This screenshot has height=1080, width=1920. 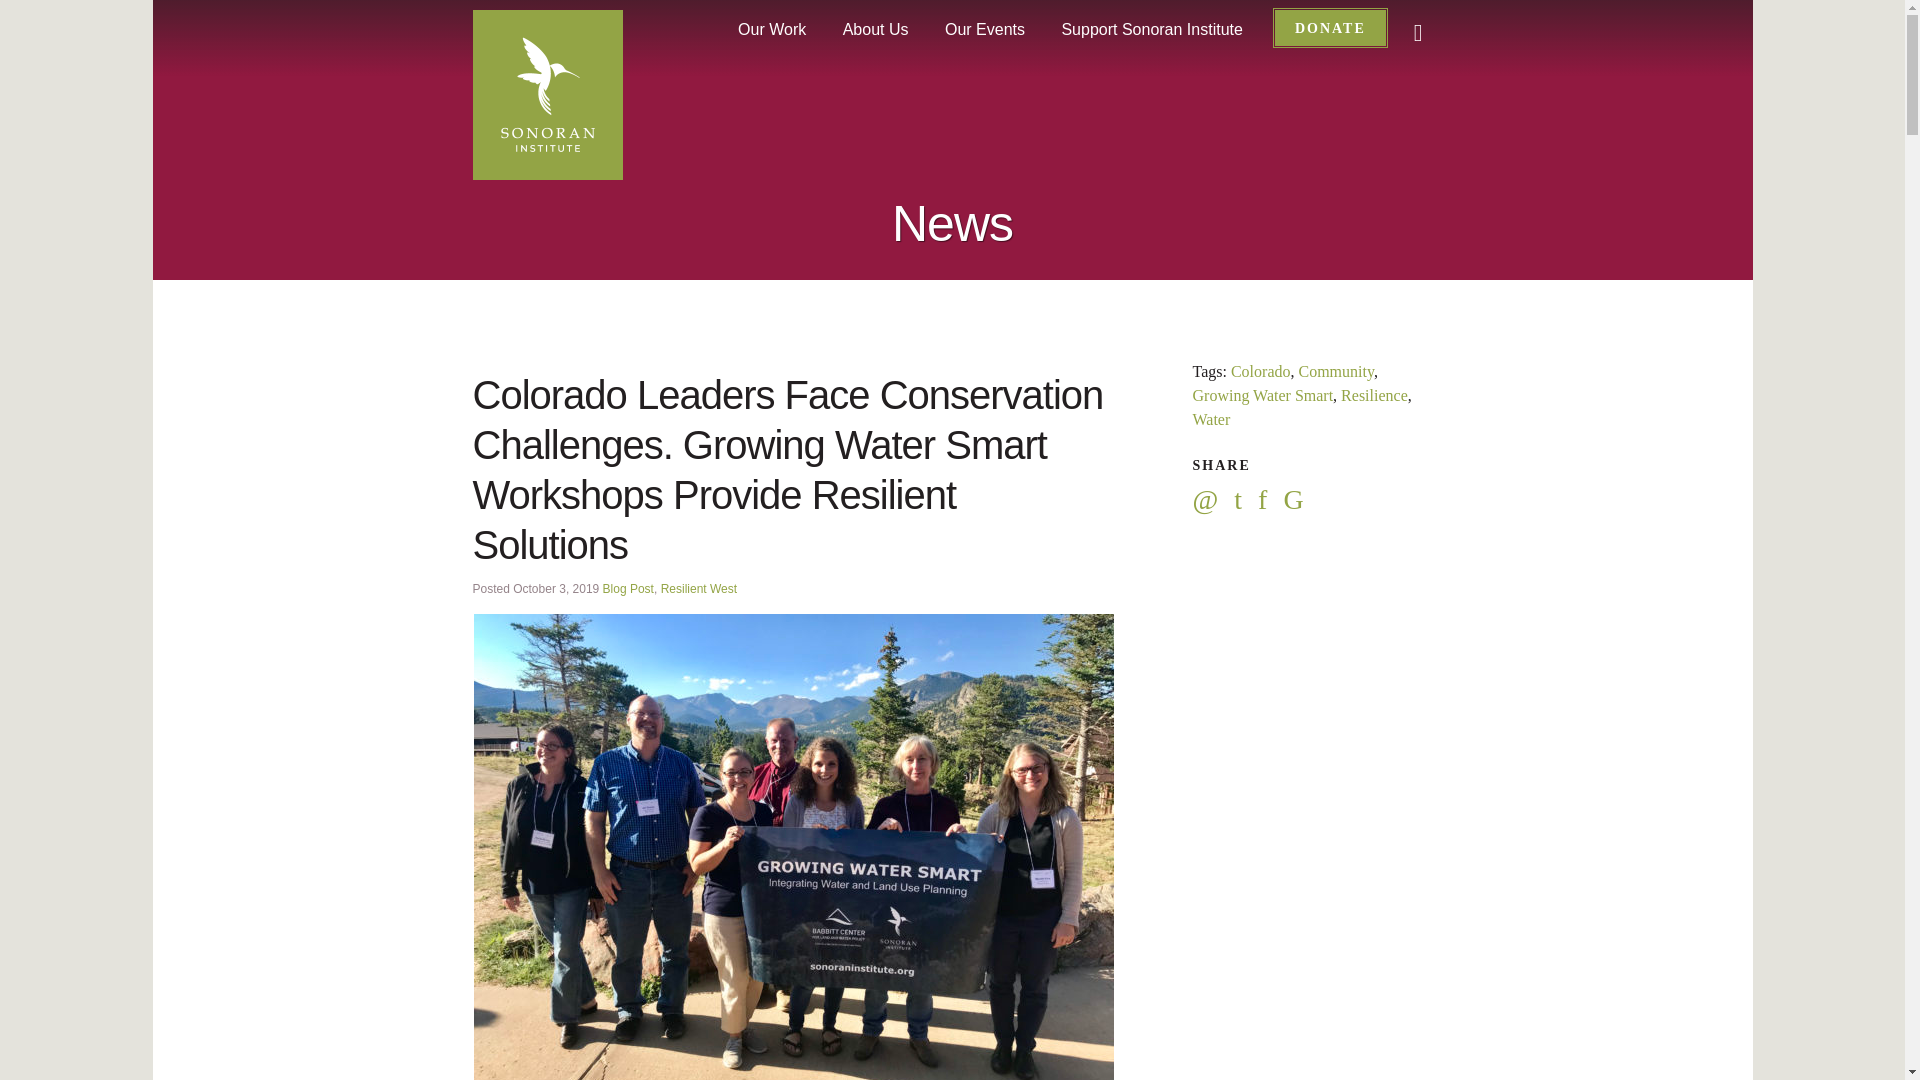 I want to click on Blog Post, so click(x=628, y=589).